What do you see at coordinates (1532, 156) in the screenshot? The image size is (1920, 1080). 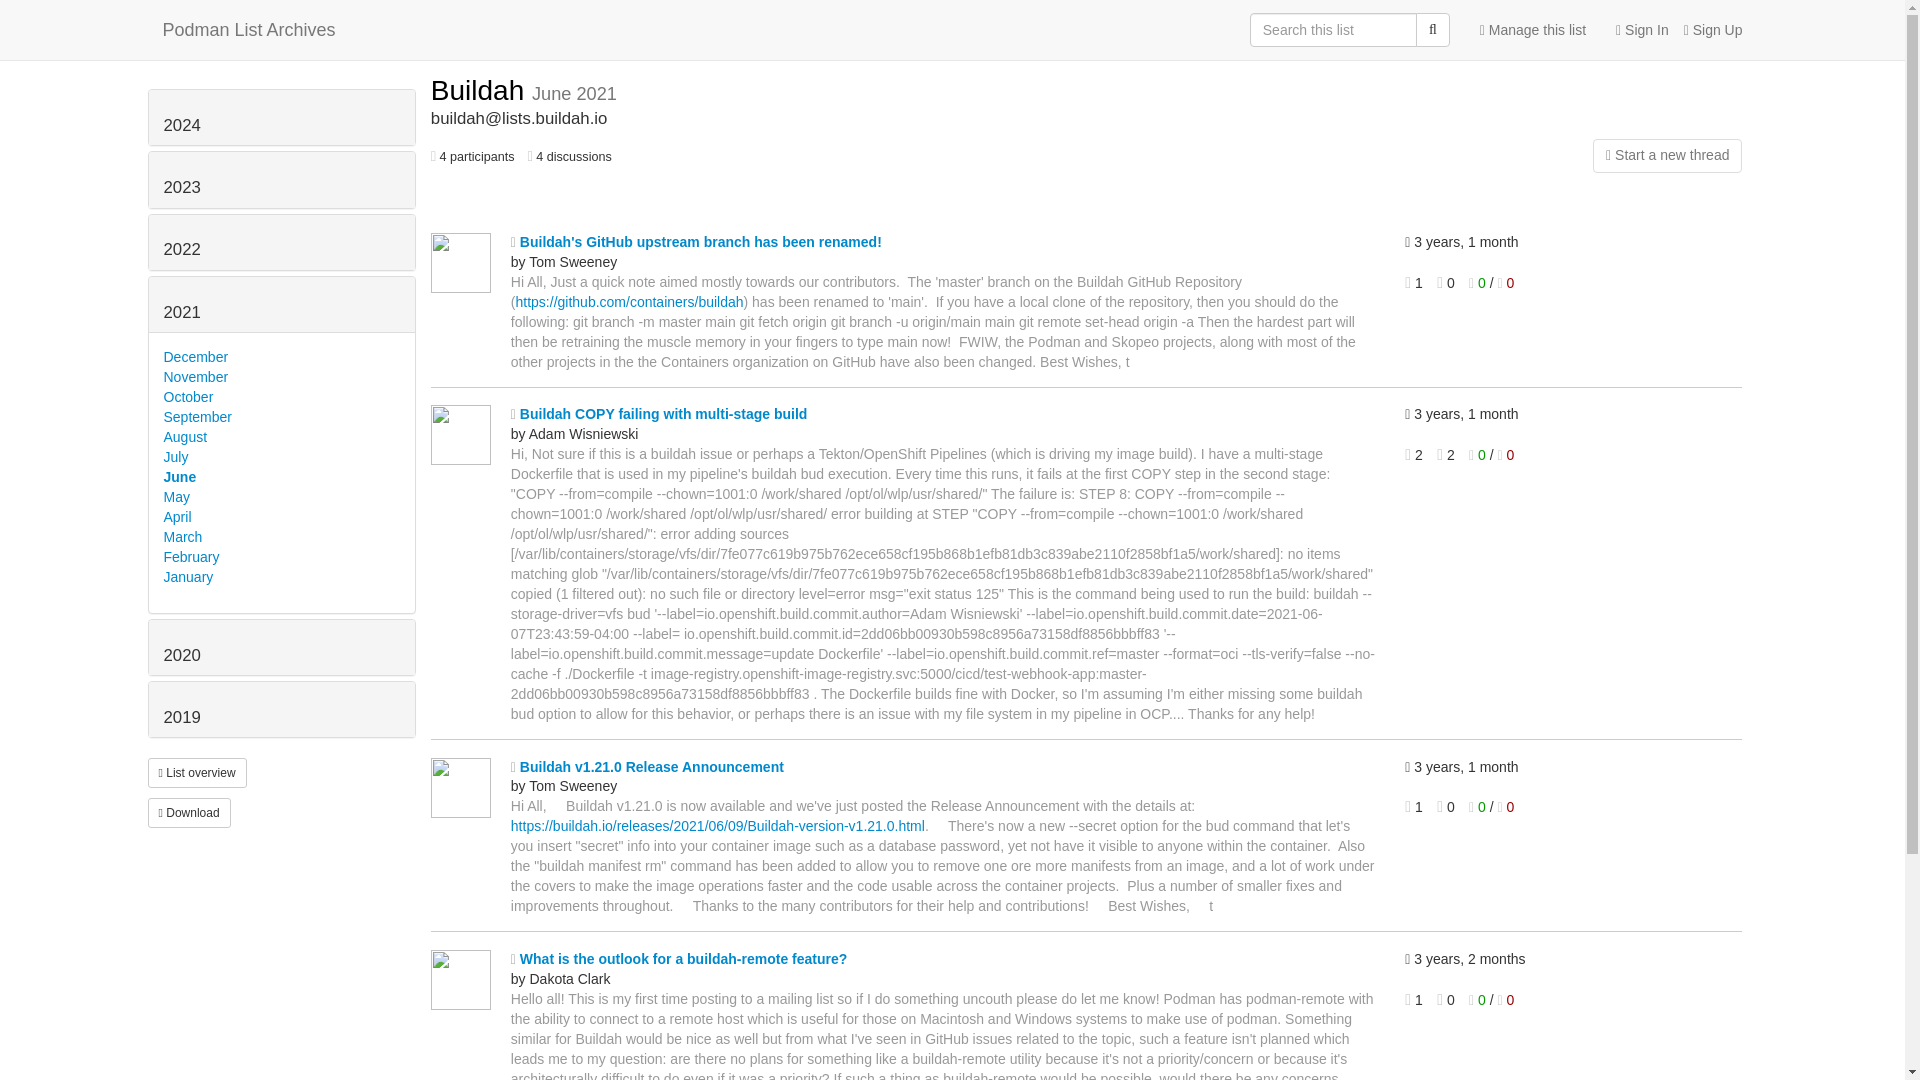 I see `You must be logged-in to create a thread.` at bounding box center [1532, 156].